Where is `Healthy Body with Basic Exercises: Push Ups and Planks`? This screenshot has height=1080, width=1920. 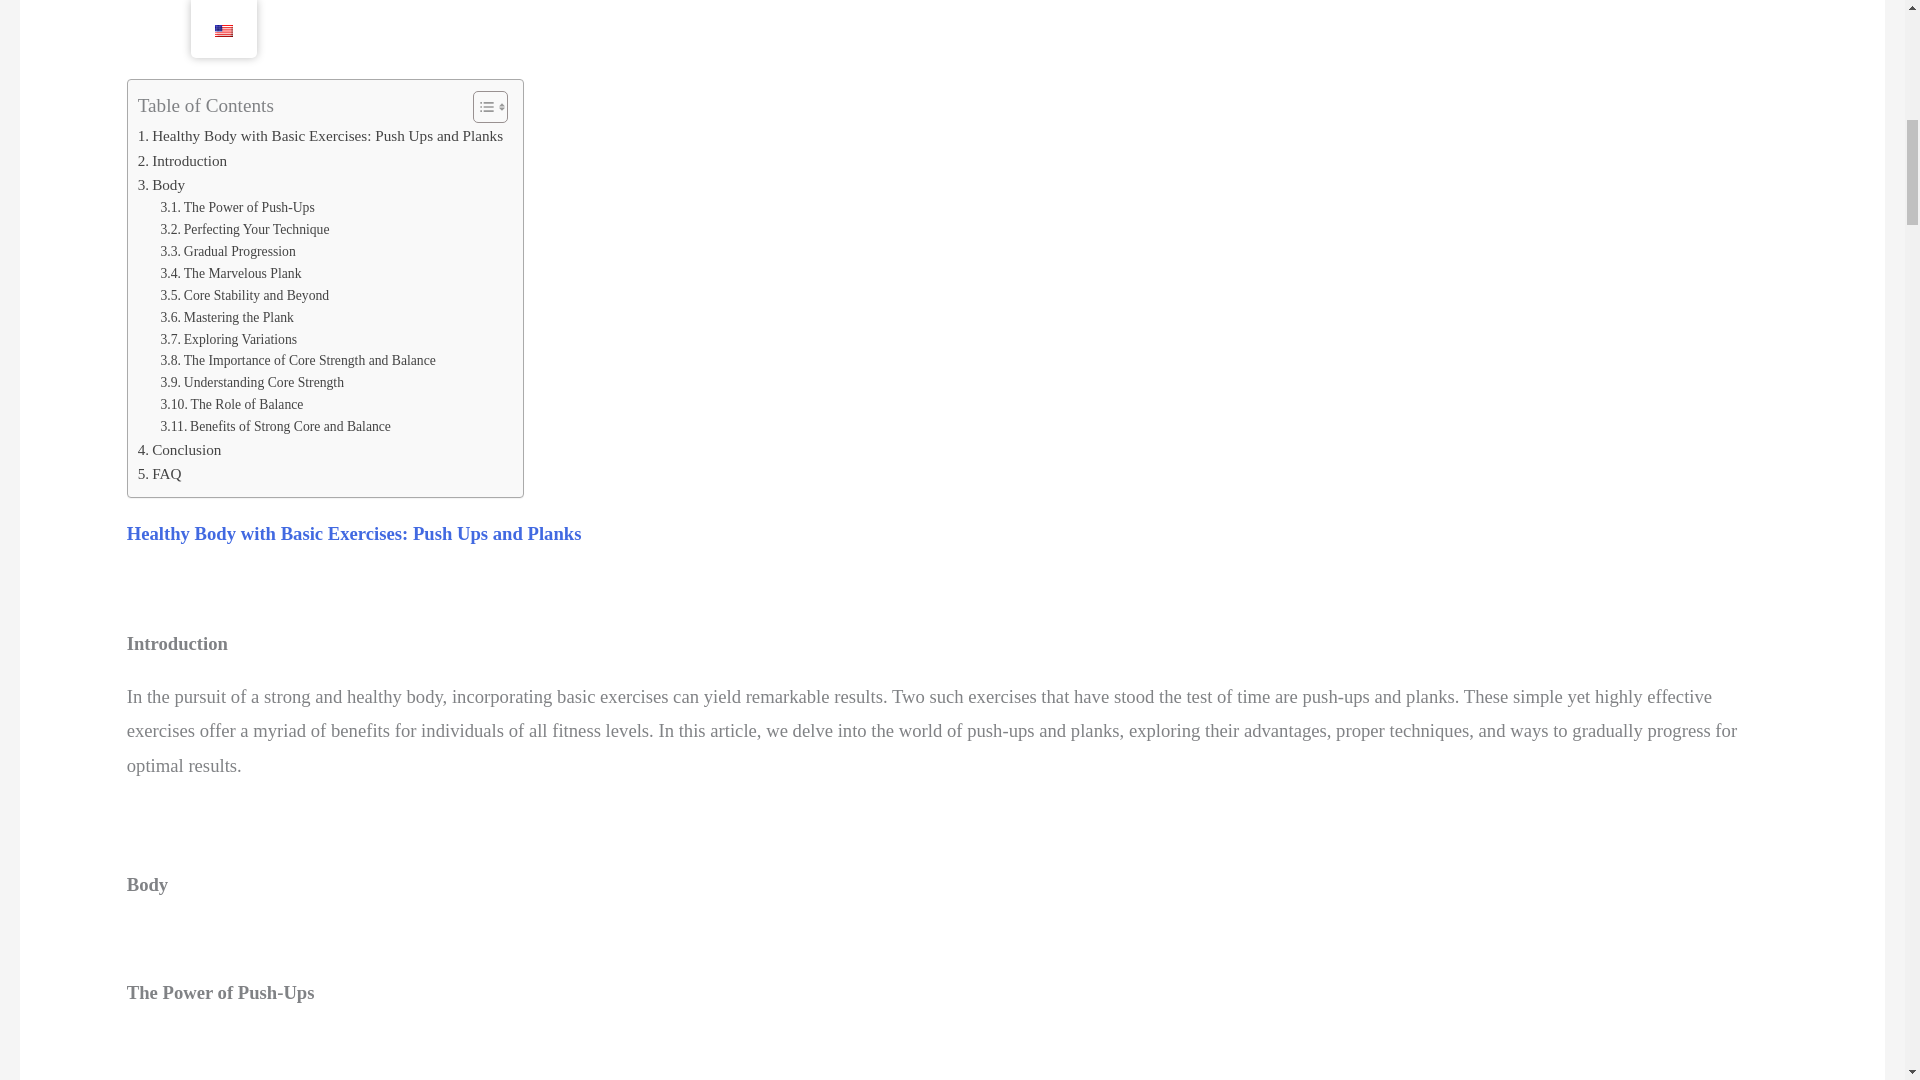 Healthy Body with Basic Exercises: Push Ups and Planks is located at coordinates (354, 531).